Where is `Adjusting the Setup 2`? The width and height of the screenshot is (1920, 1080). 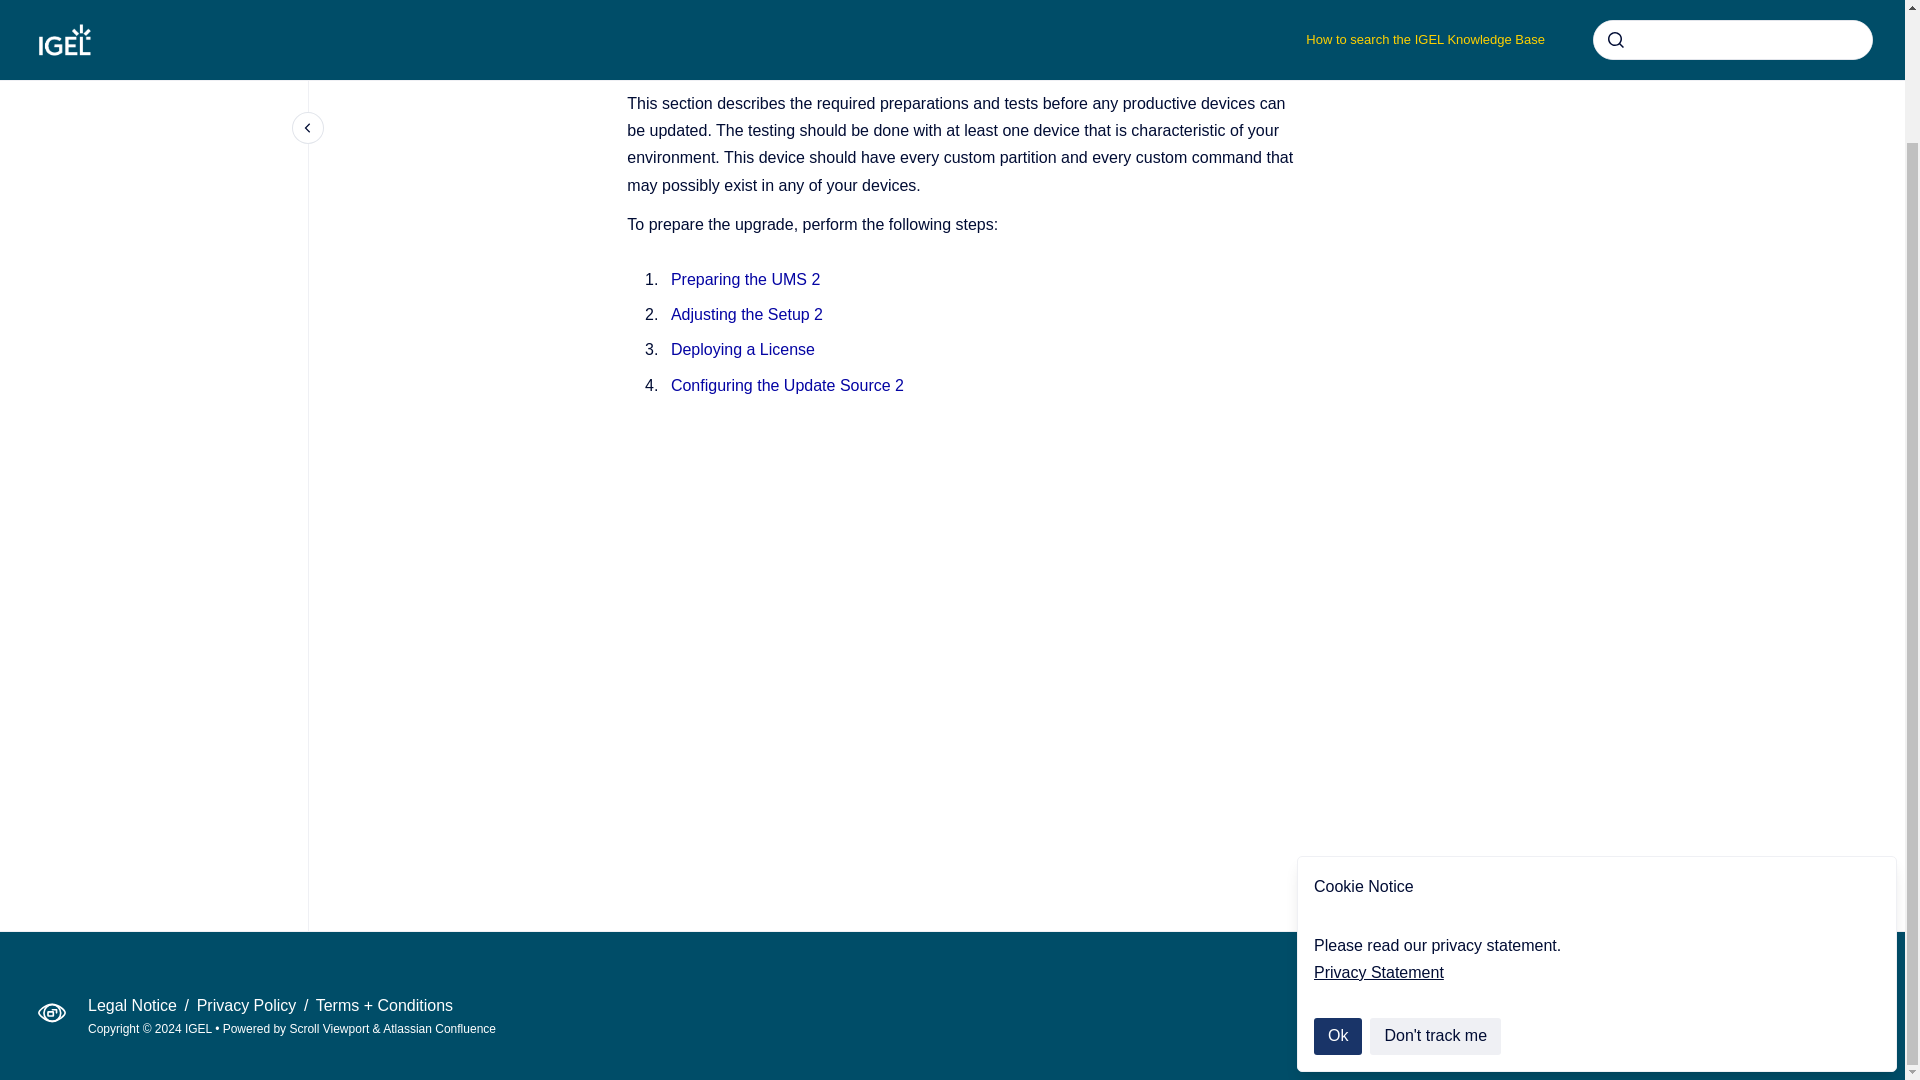 Adjusting the Setup 2 is located at coordinates (746, 314).